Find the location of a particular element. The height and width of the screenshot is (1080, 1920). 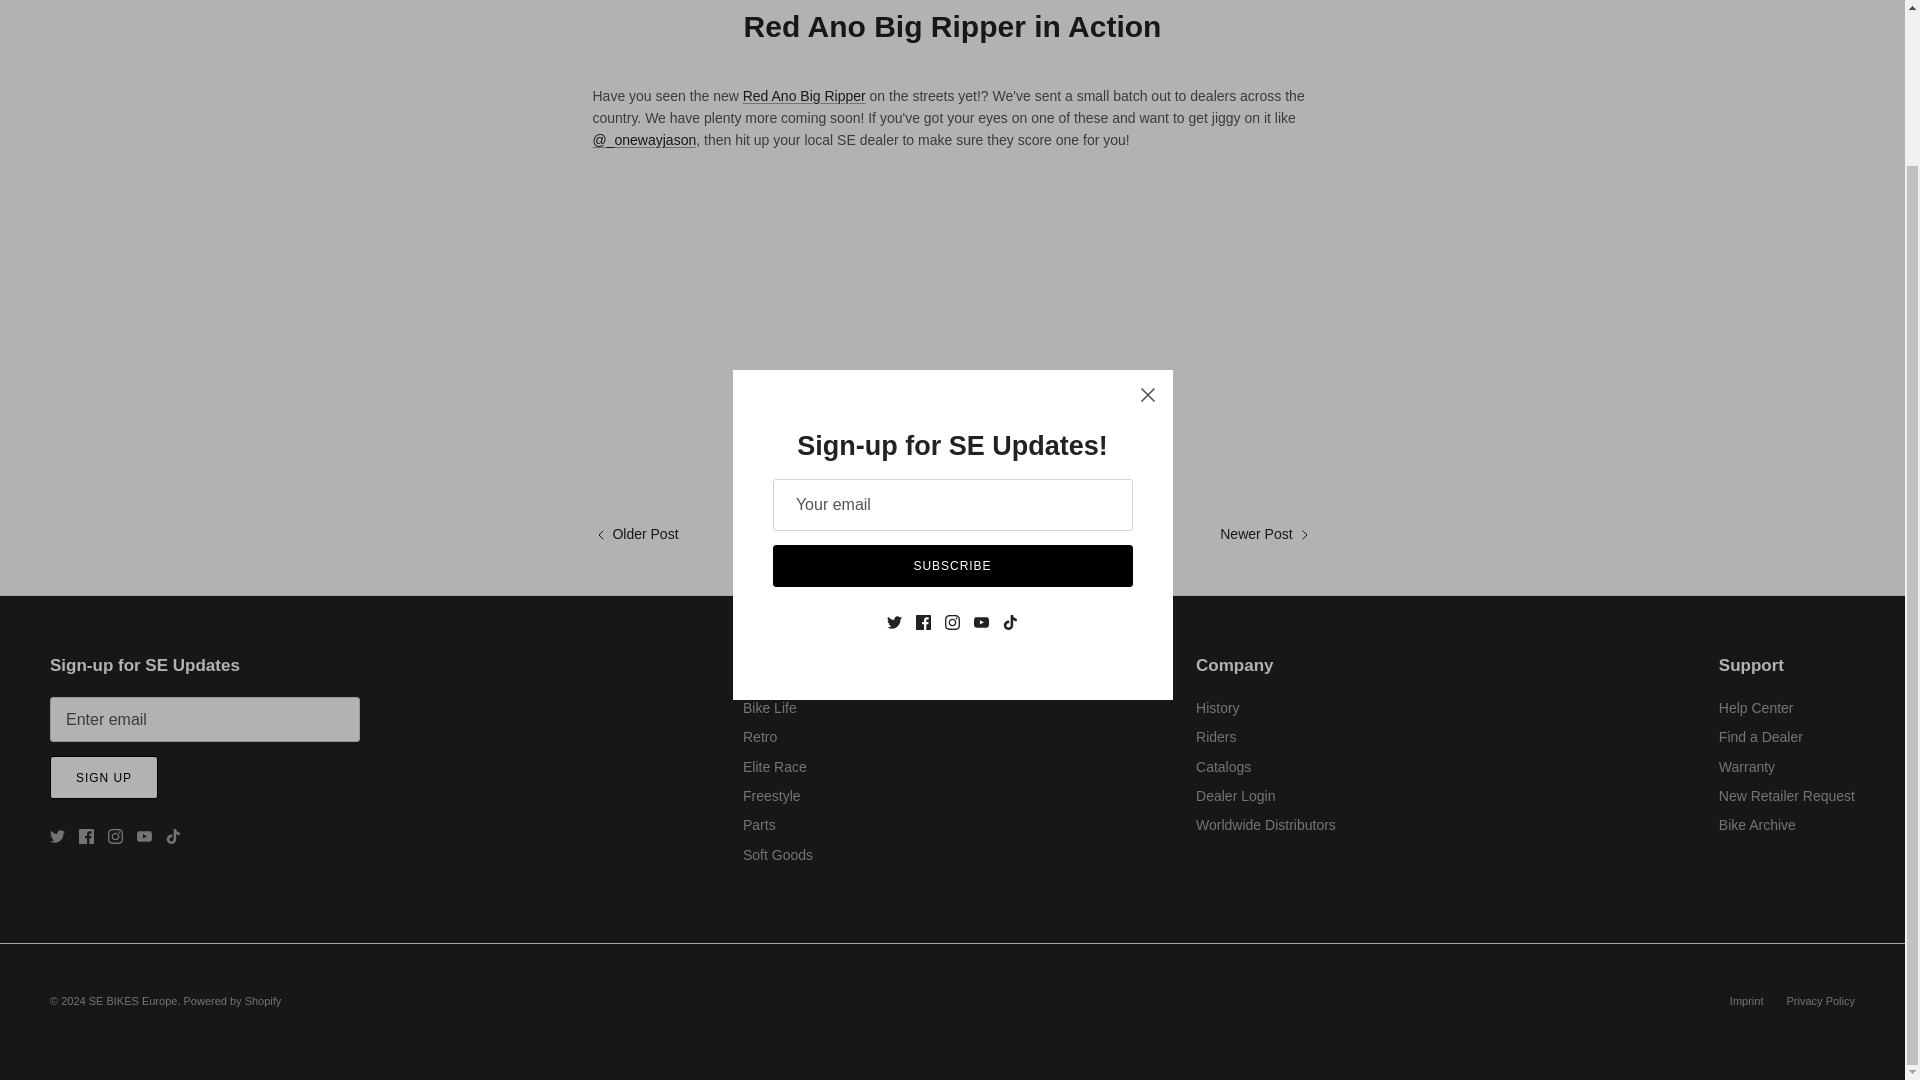

Instagram is located at coordinates (114, 836).